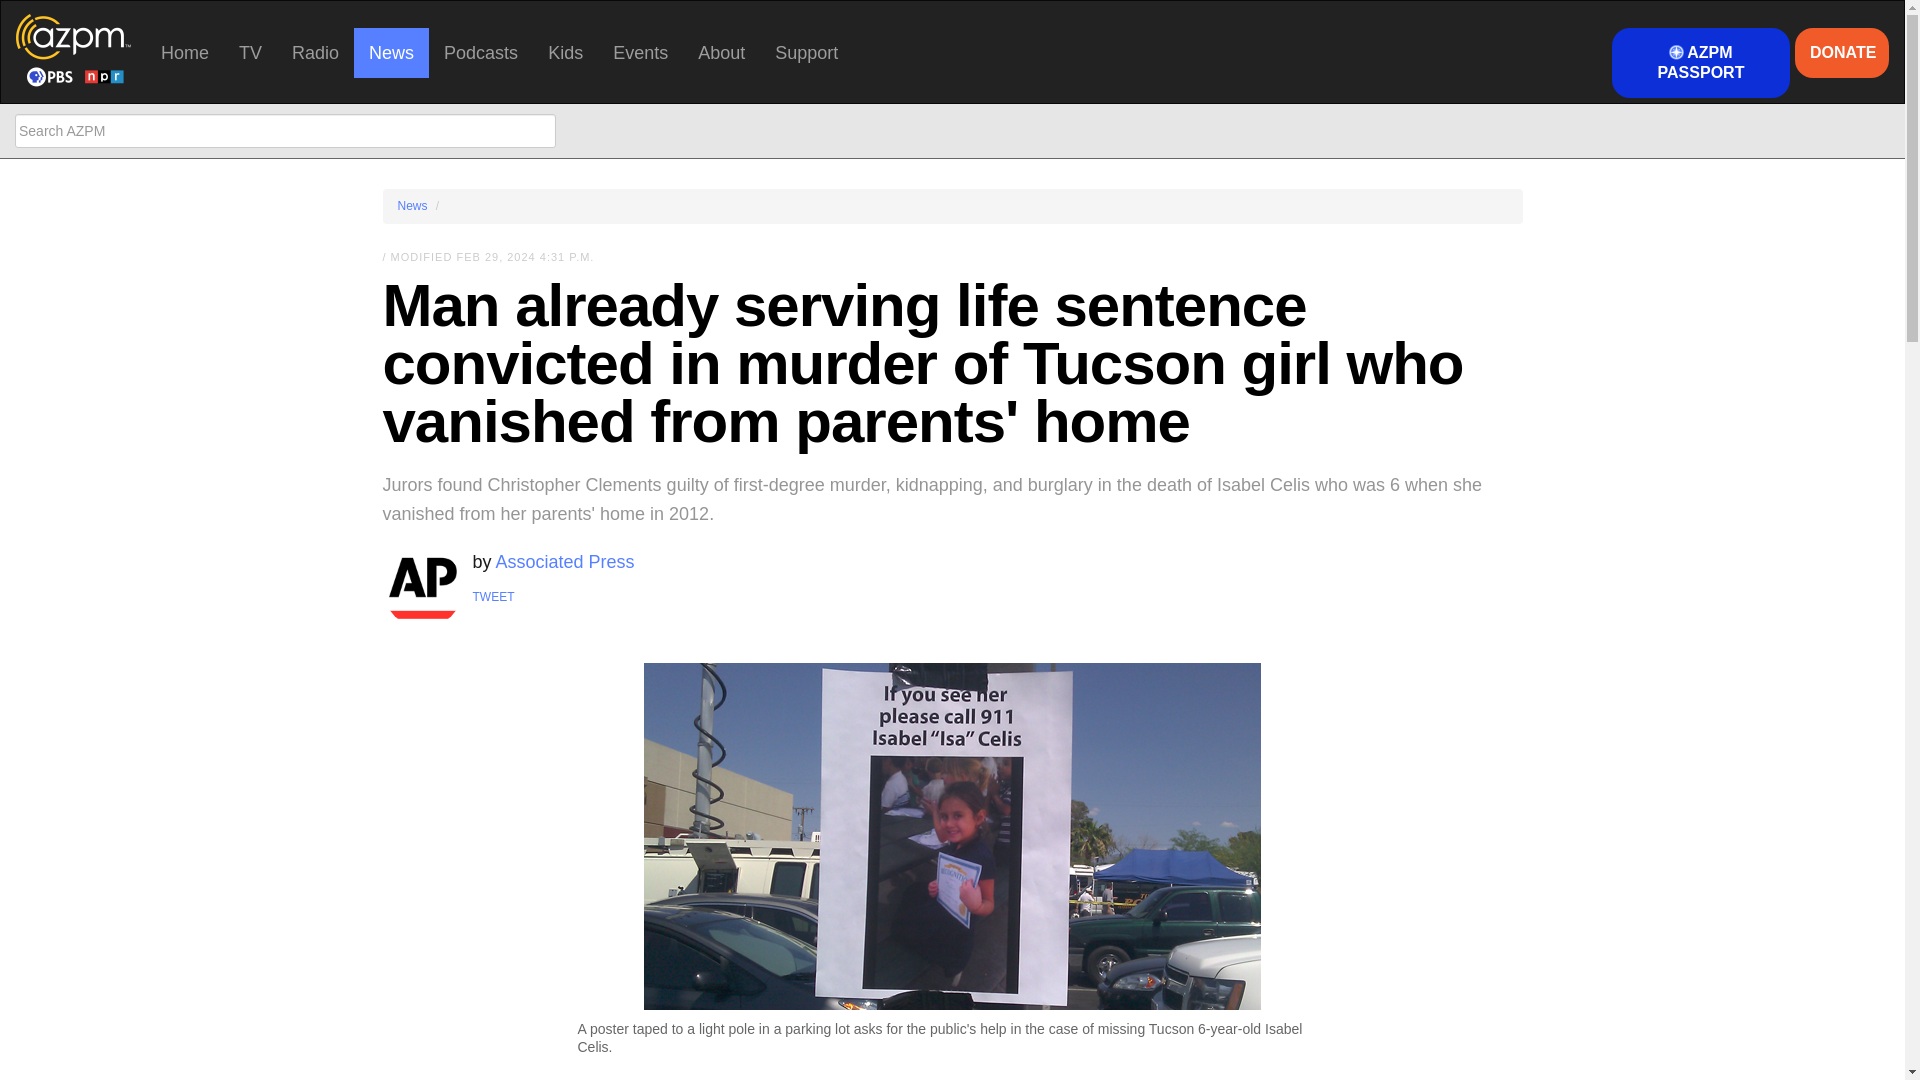  I want to click on Events, so click(640, 52).